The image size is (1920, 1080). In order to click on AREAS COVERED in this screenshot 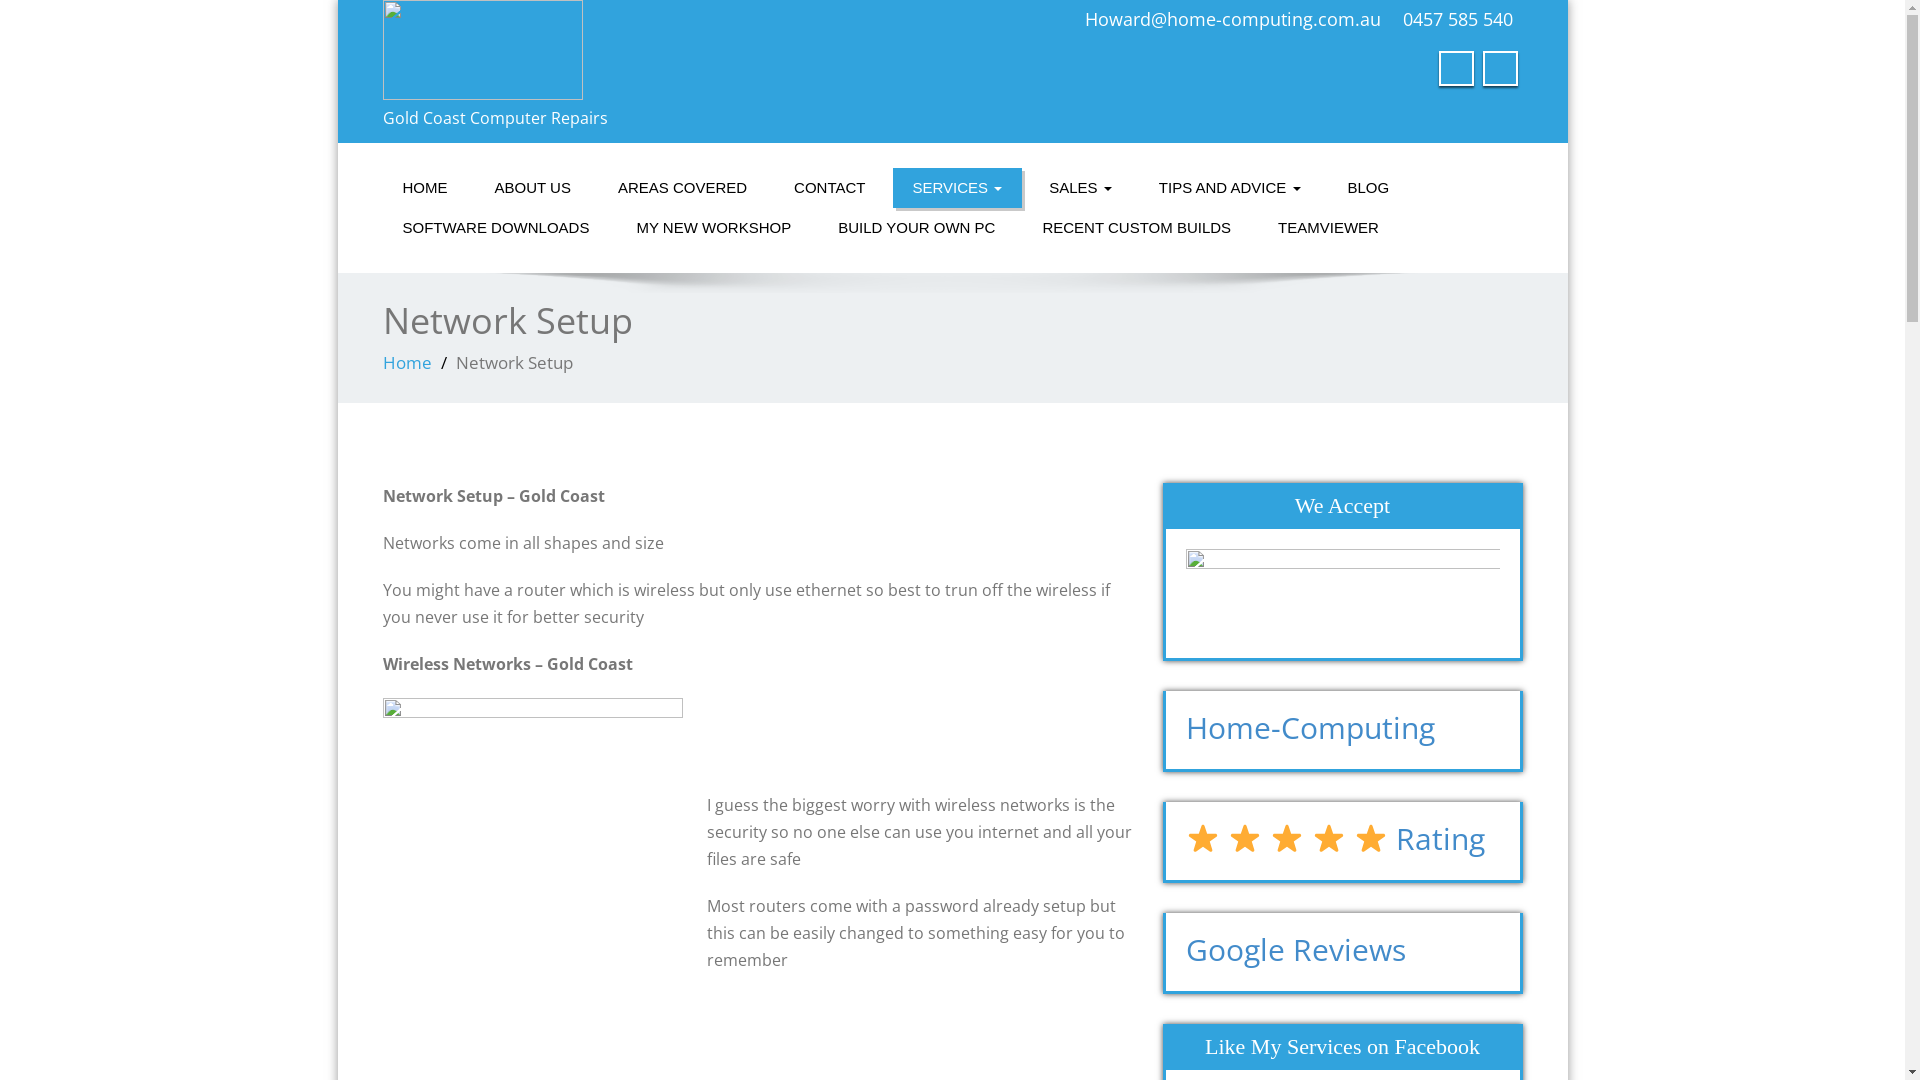, I will do `click(682, 188)`.